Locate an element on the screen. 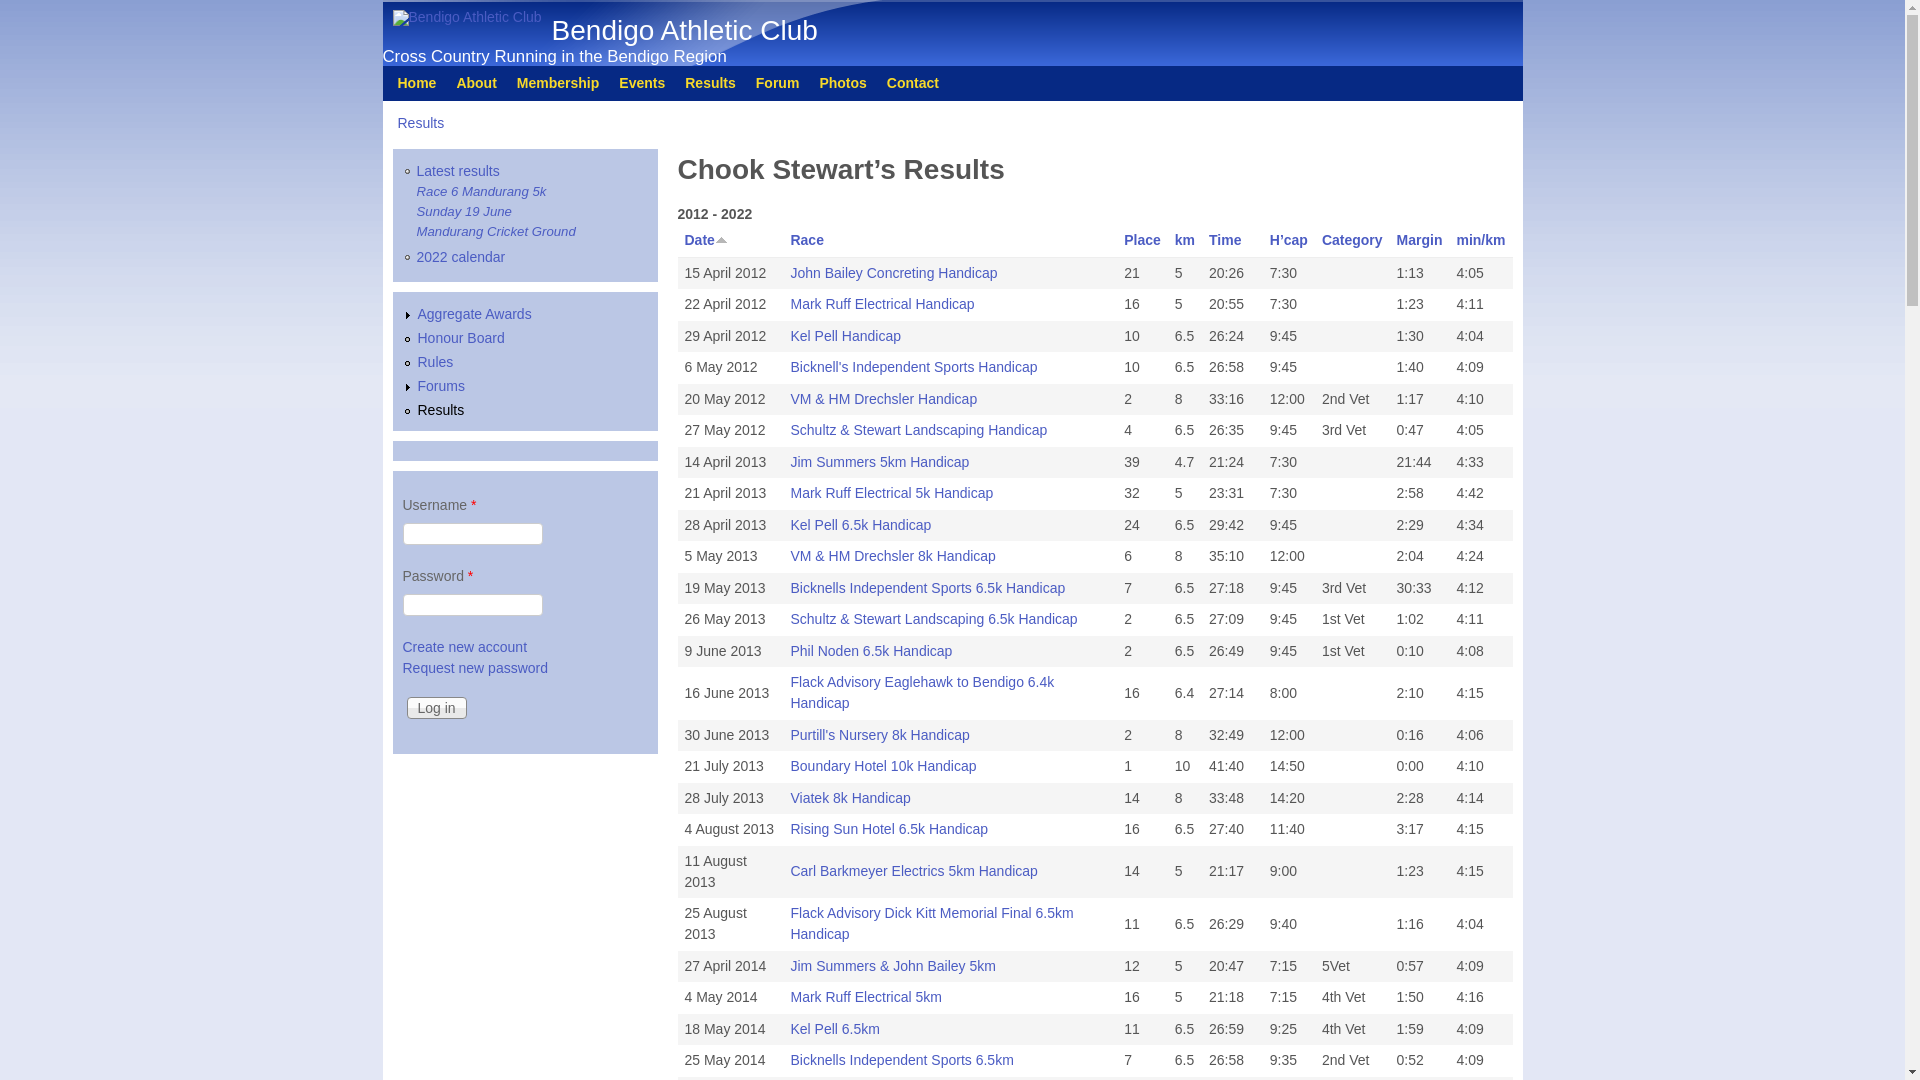 The height and width of the screenshot is (1080, 1920). Schultz & Stewart Landscaping 6.5k Handicap is located at coordinates (934, 619).